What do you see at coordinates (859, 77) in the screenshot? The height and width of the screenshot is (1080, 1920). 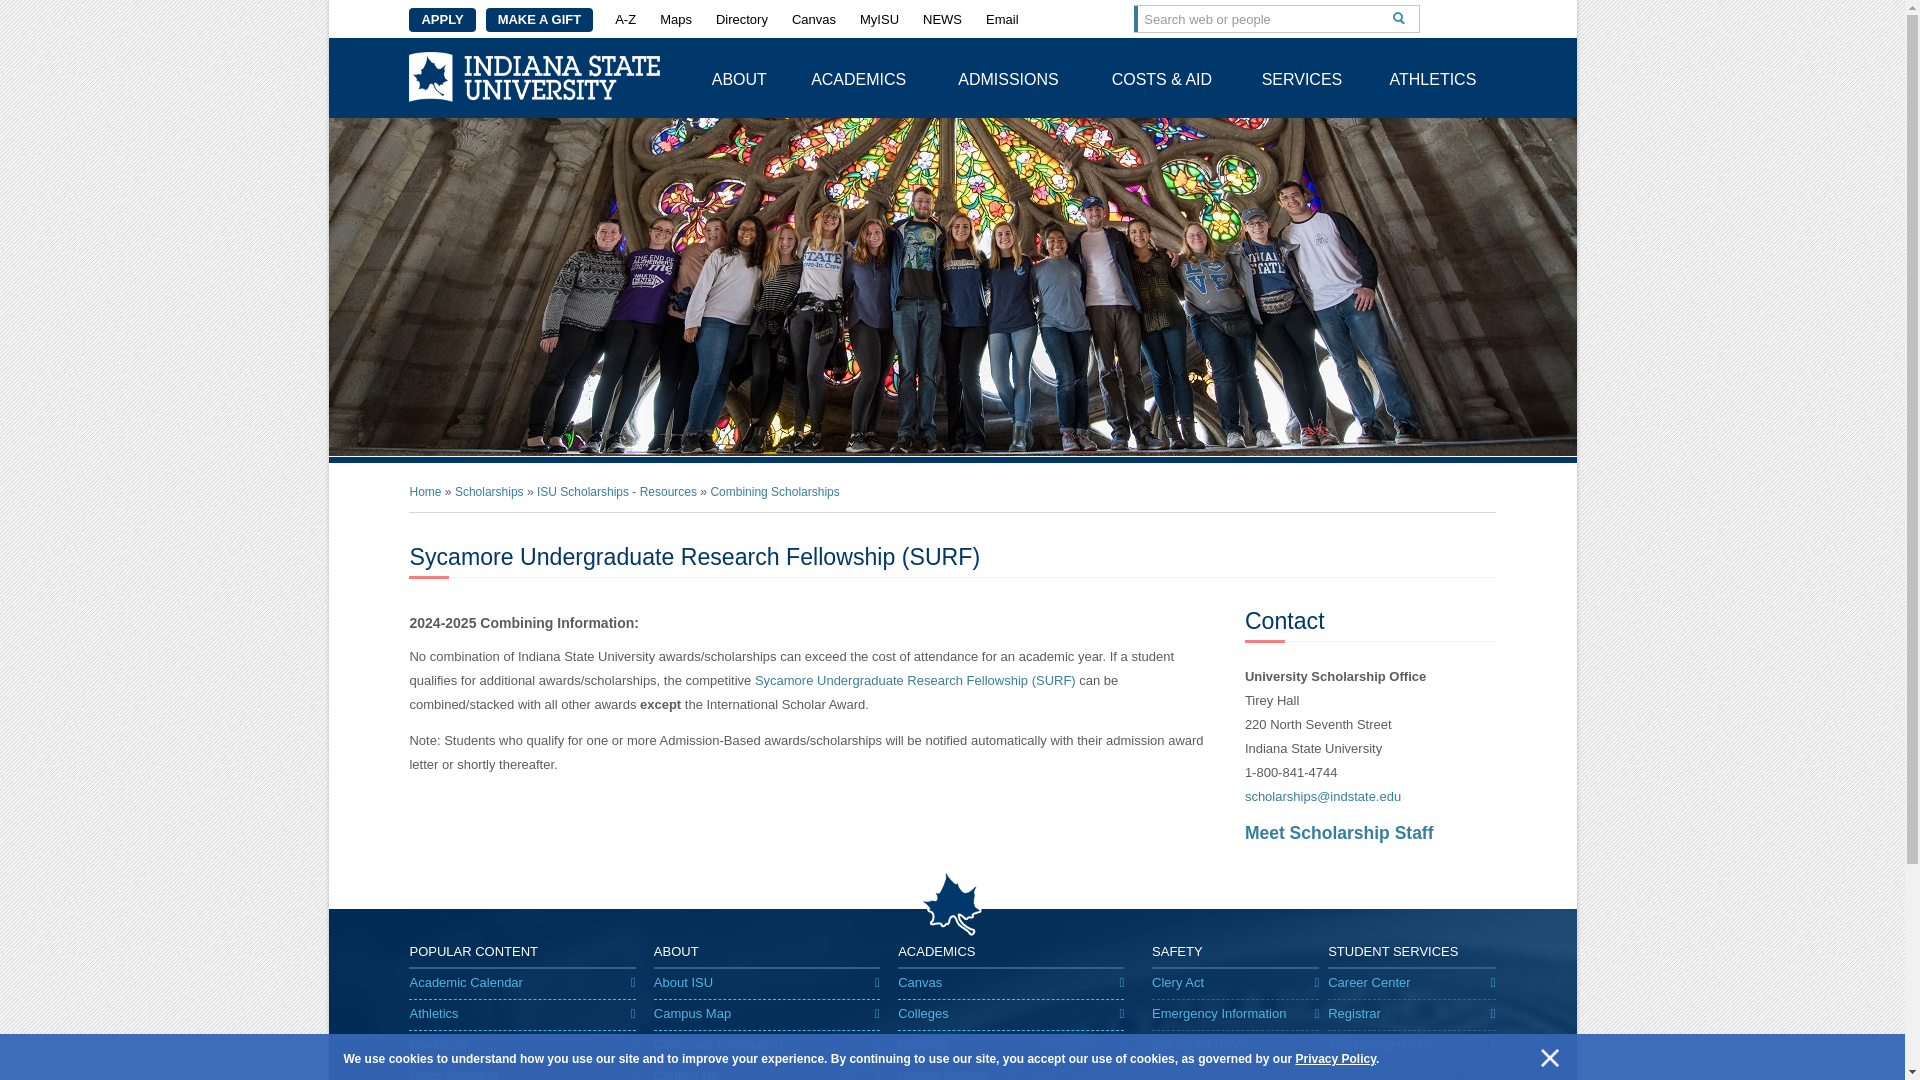 I see `ACADEMICS` at bounding box center [859, 77].